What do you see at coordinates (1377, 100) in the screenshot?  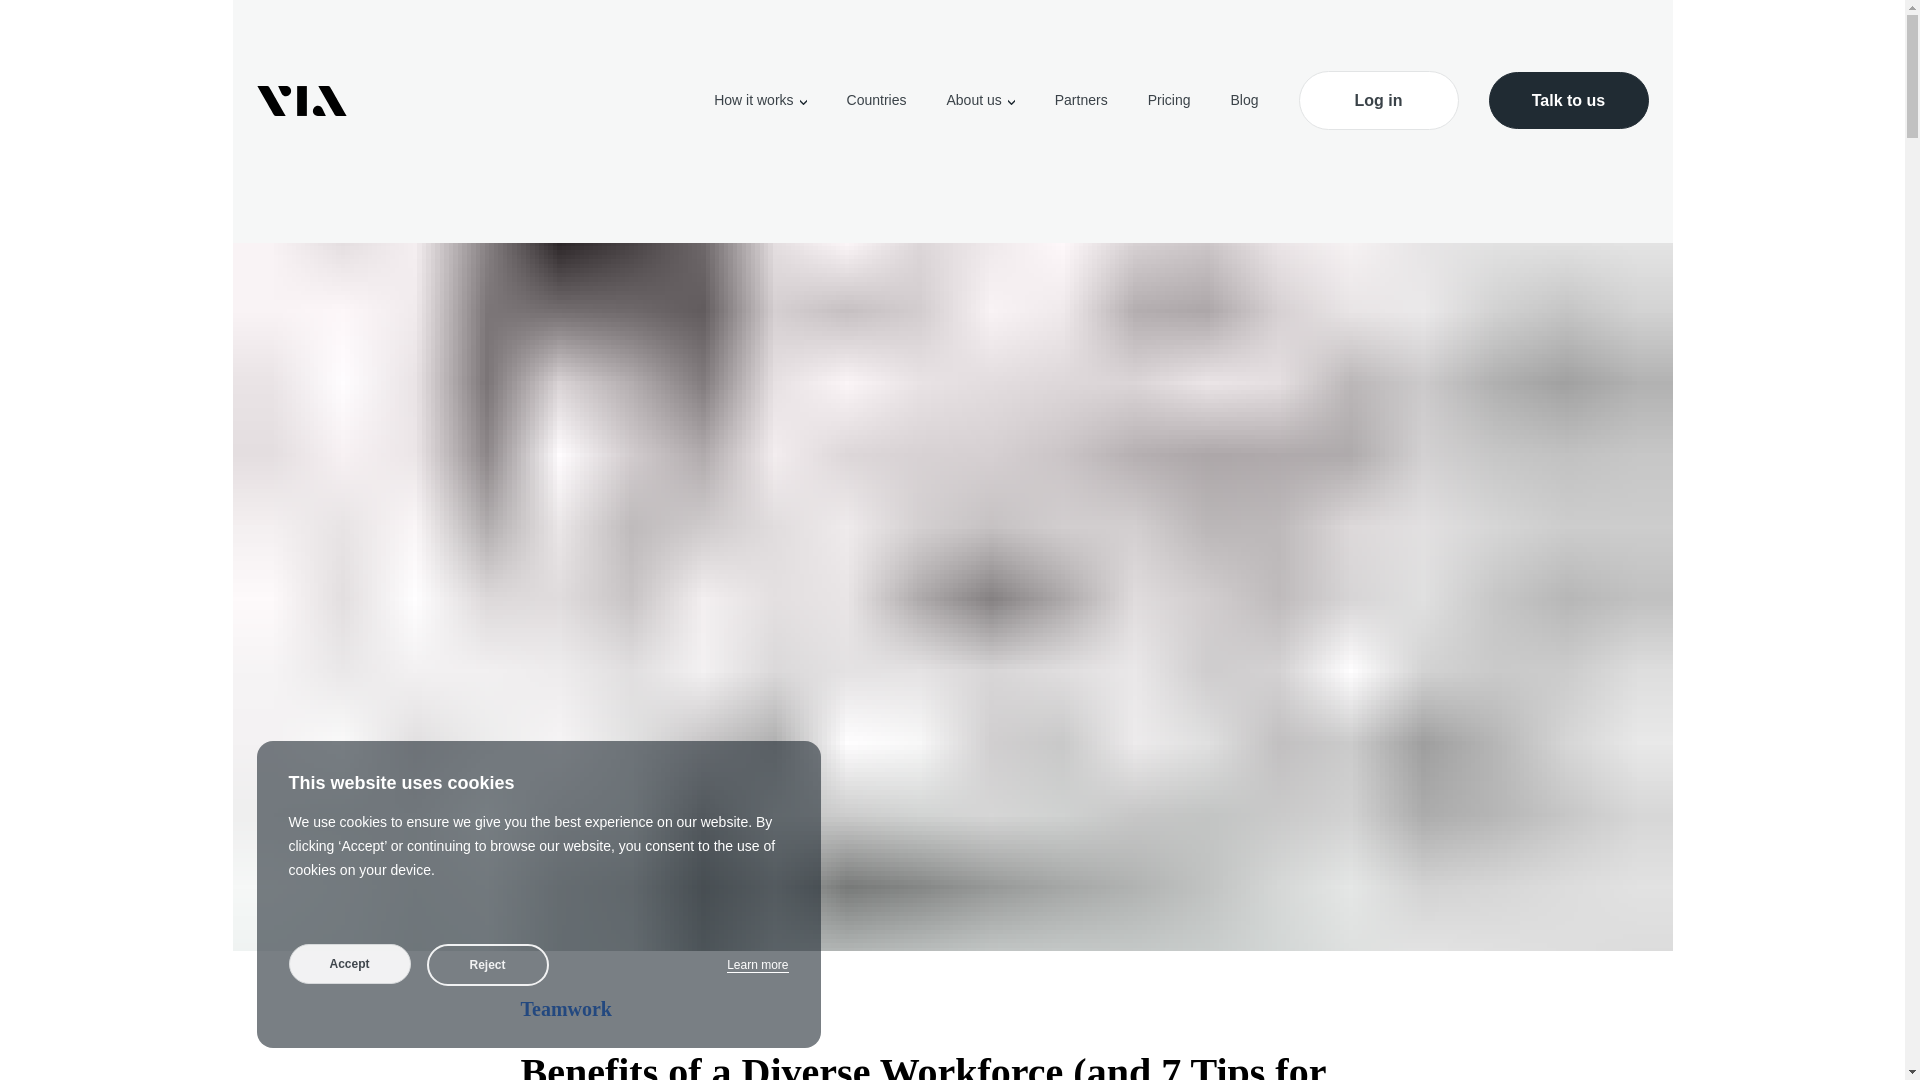 I see `Log in` at bounding box center [1377, 100].